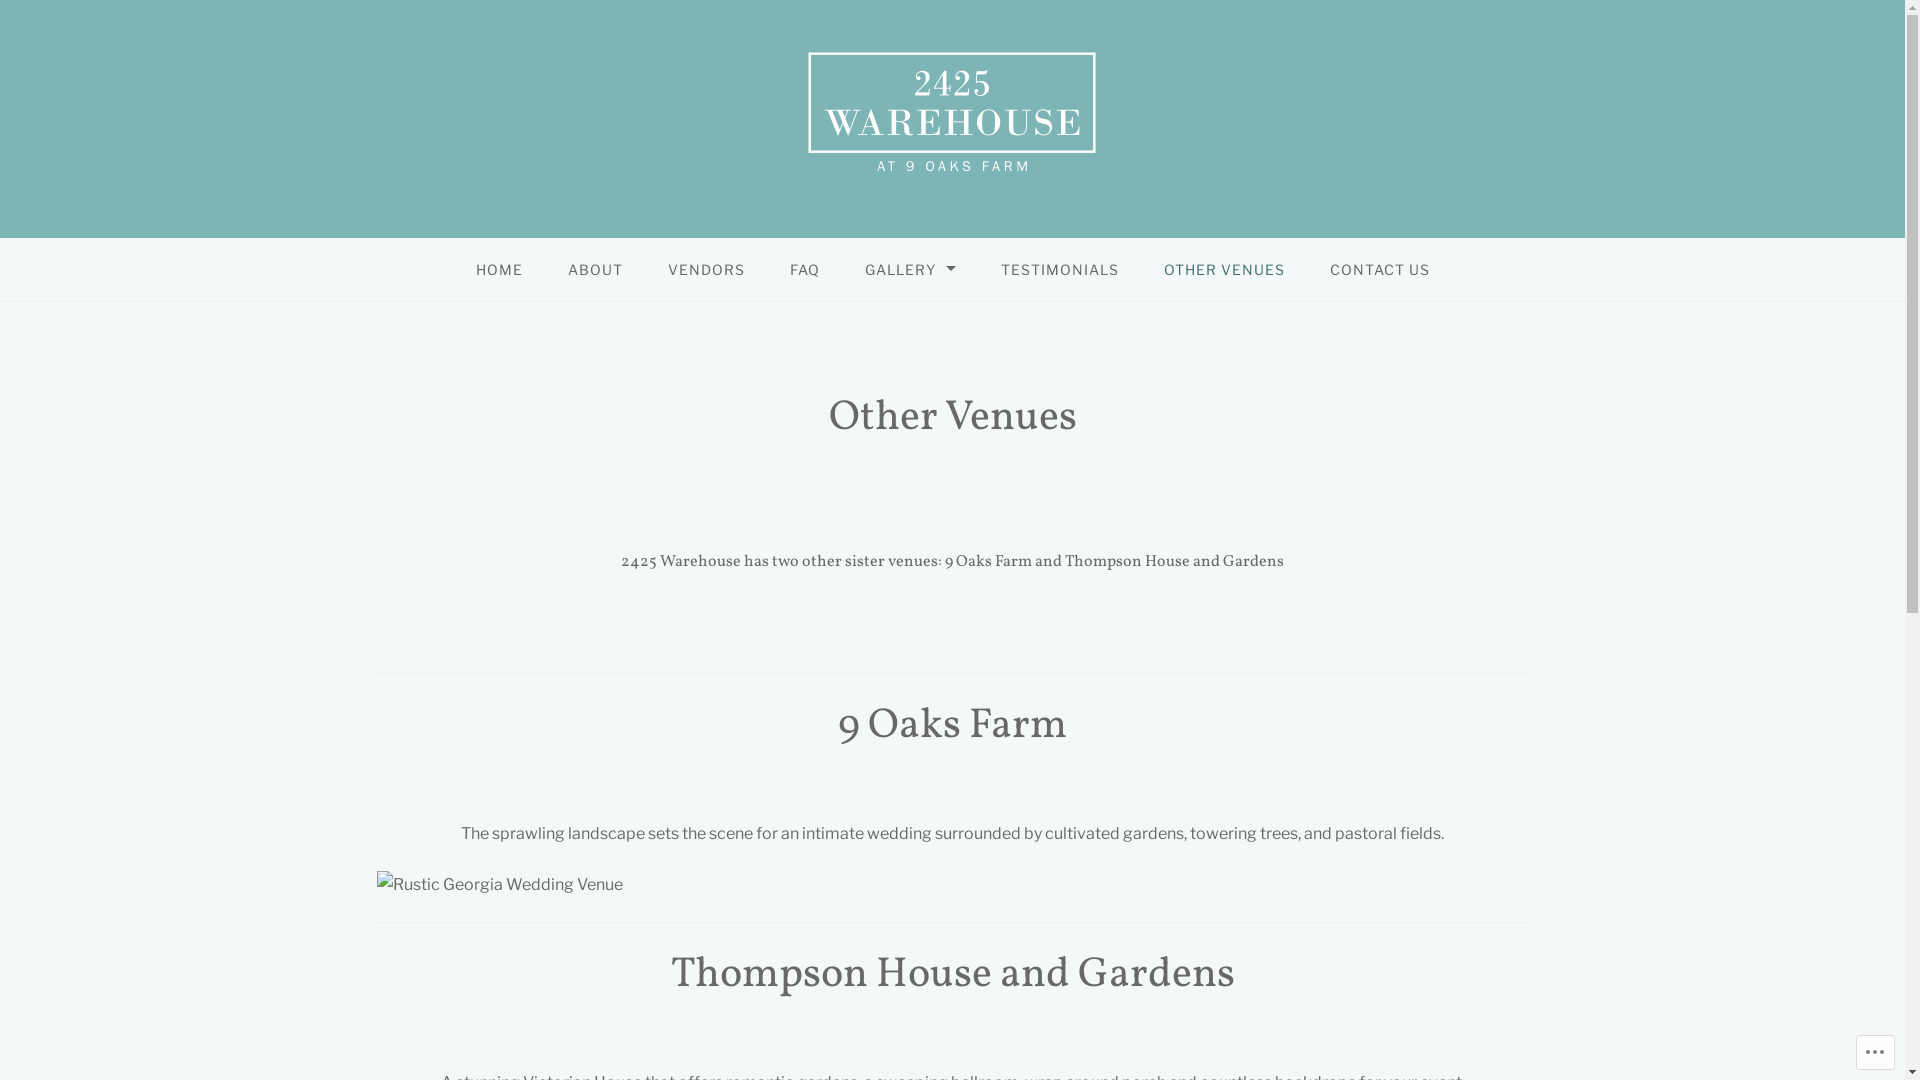 This screenshot has width=1920, height=1080. I want to click on GALLERY, so click(910, 270).